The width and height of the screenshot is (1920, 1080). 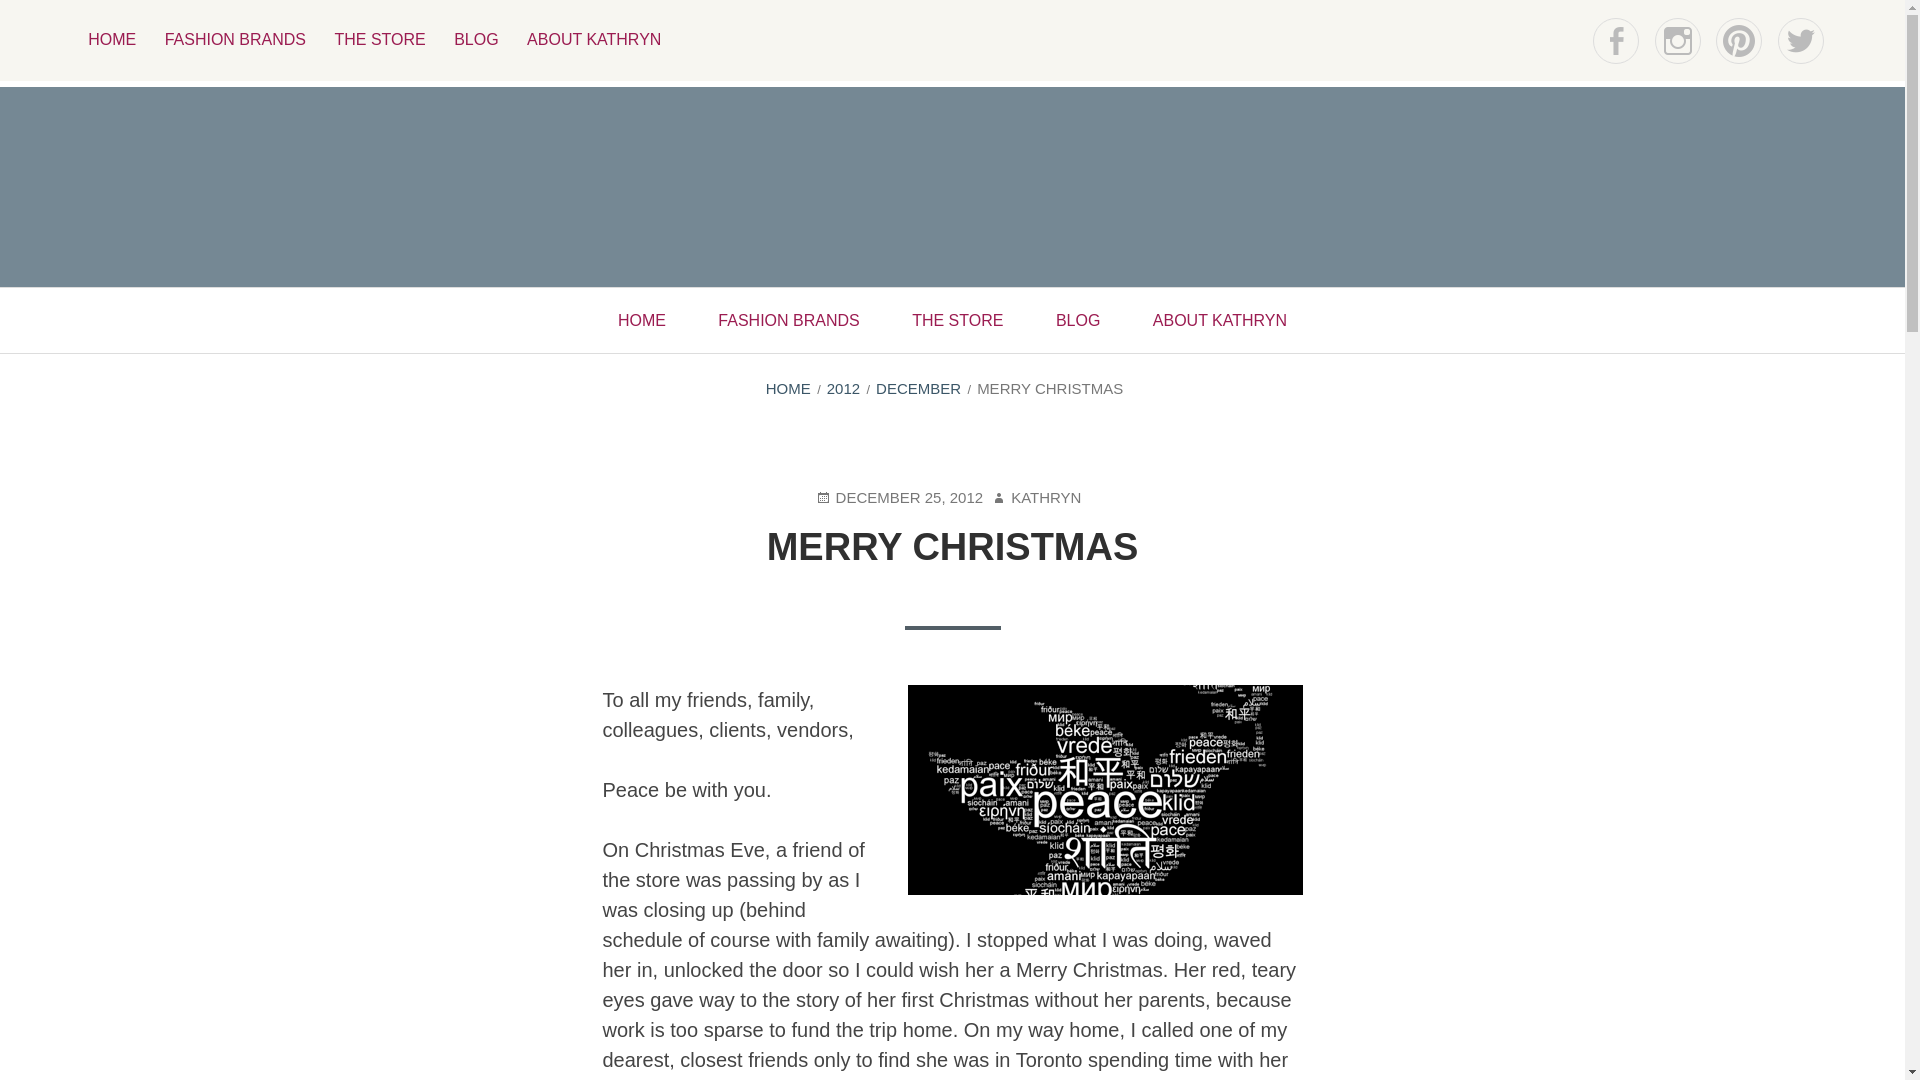 What do you see at coordinates (476, 40) in the screenshot?
I see `BLOG` at bounding box center [476, 40].